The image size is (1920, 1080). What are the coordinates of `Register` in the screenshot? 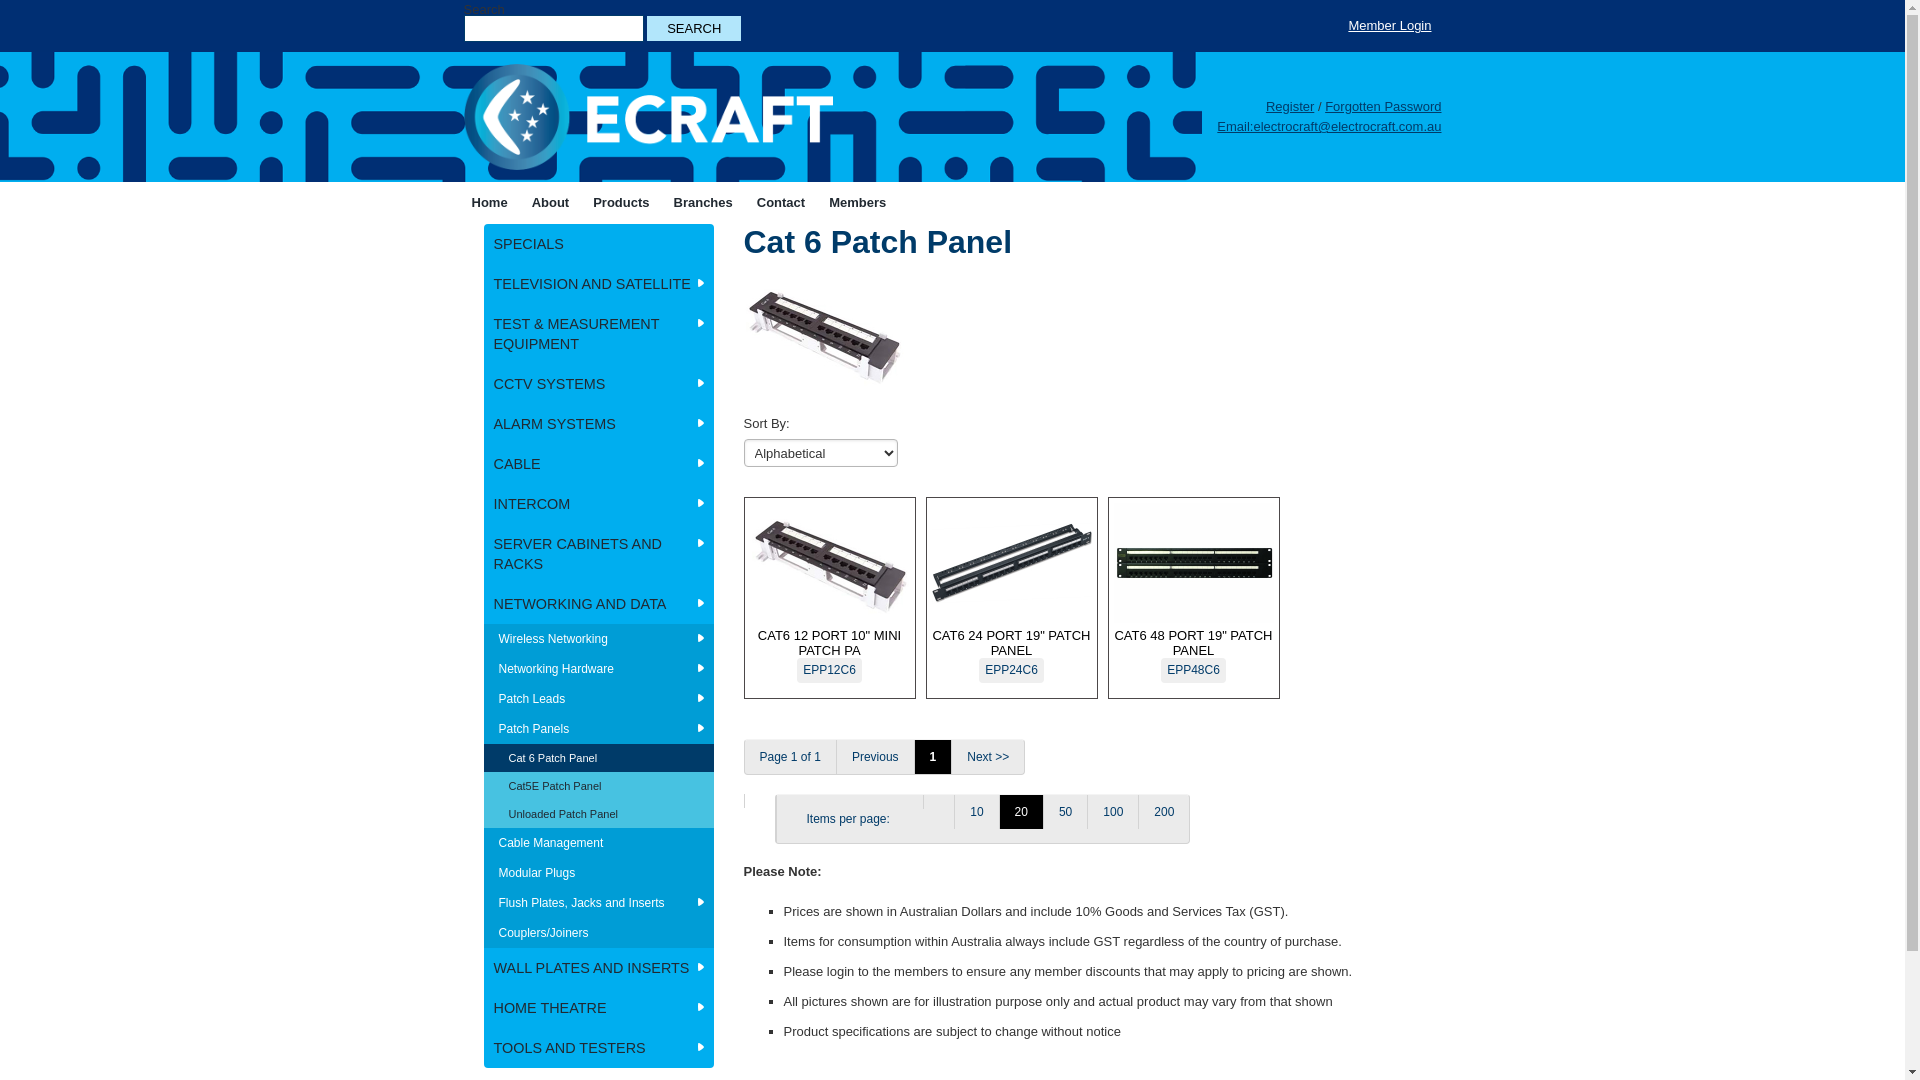 It's located at (1290, 106).